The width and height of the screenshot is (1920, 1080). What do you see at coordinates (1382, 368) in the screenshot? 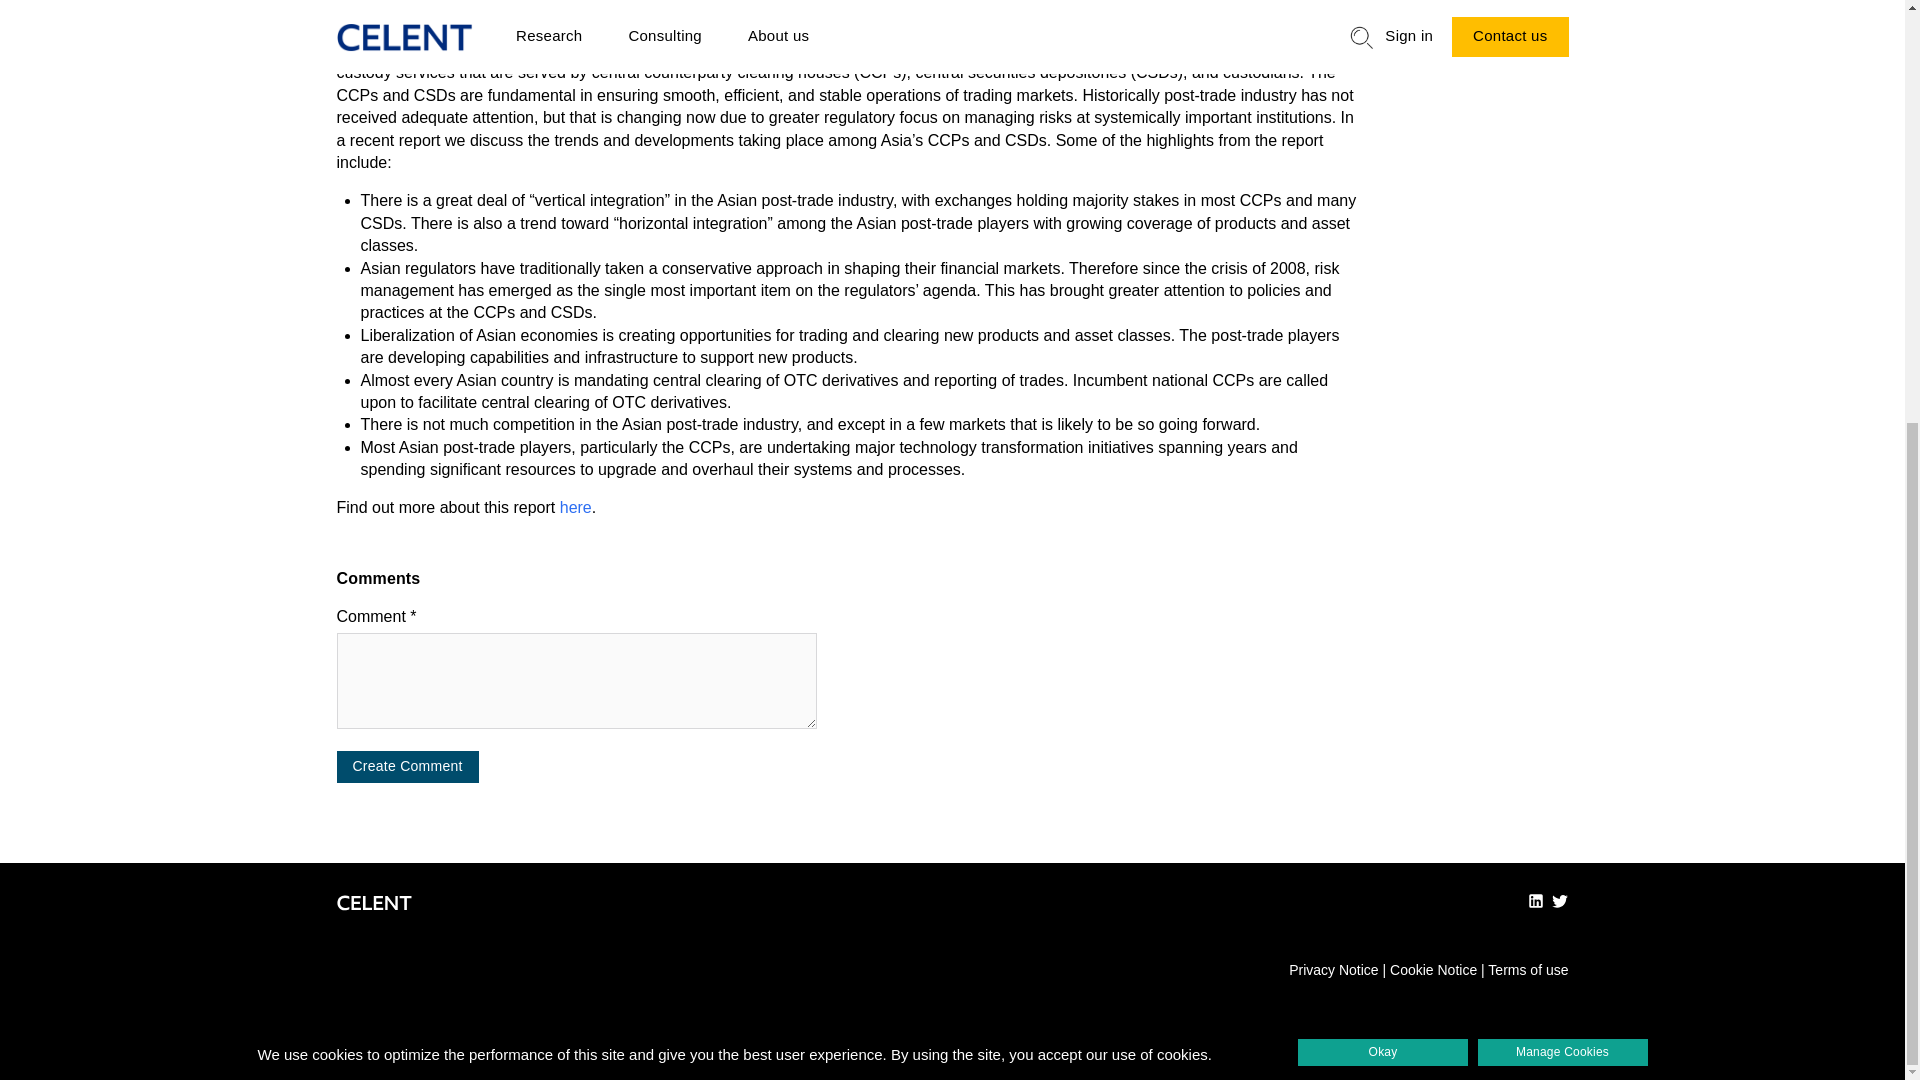
I see `Okay` at bounding box center [1382, 368].